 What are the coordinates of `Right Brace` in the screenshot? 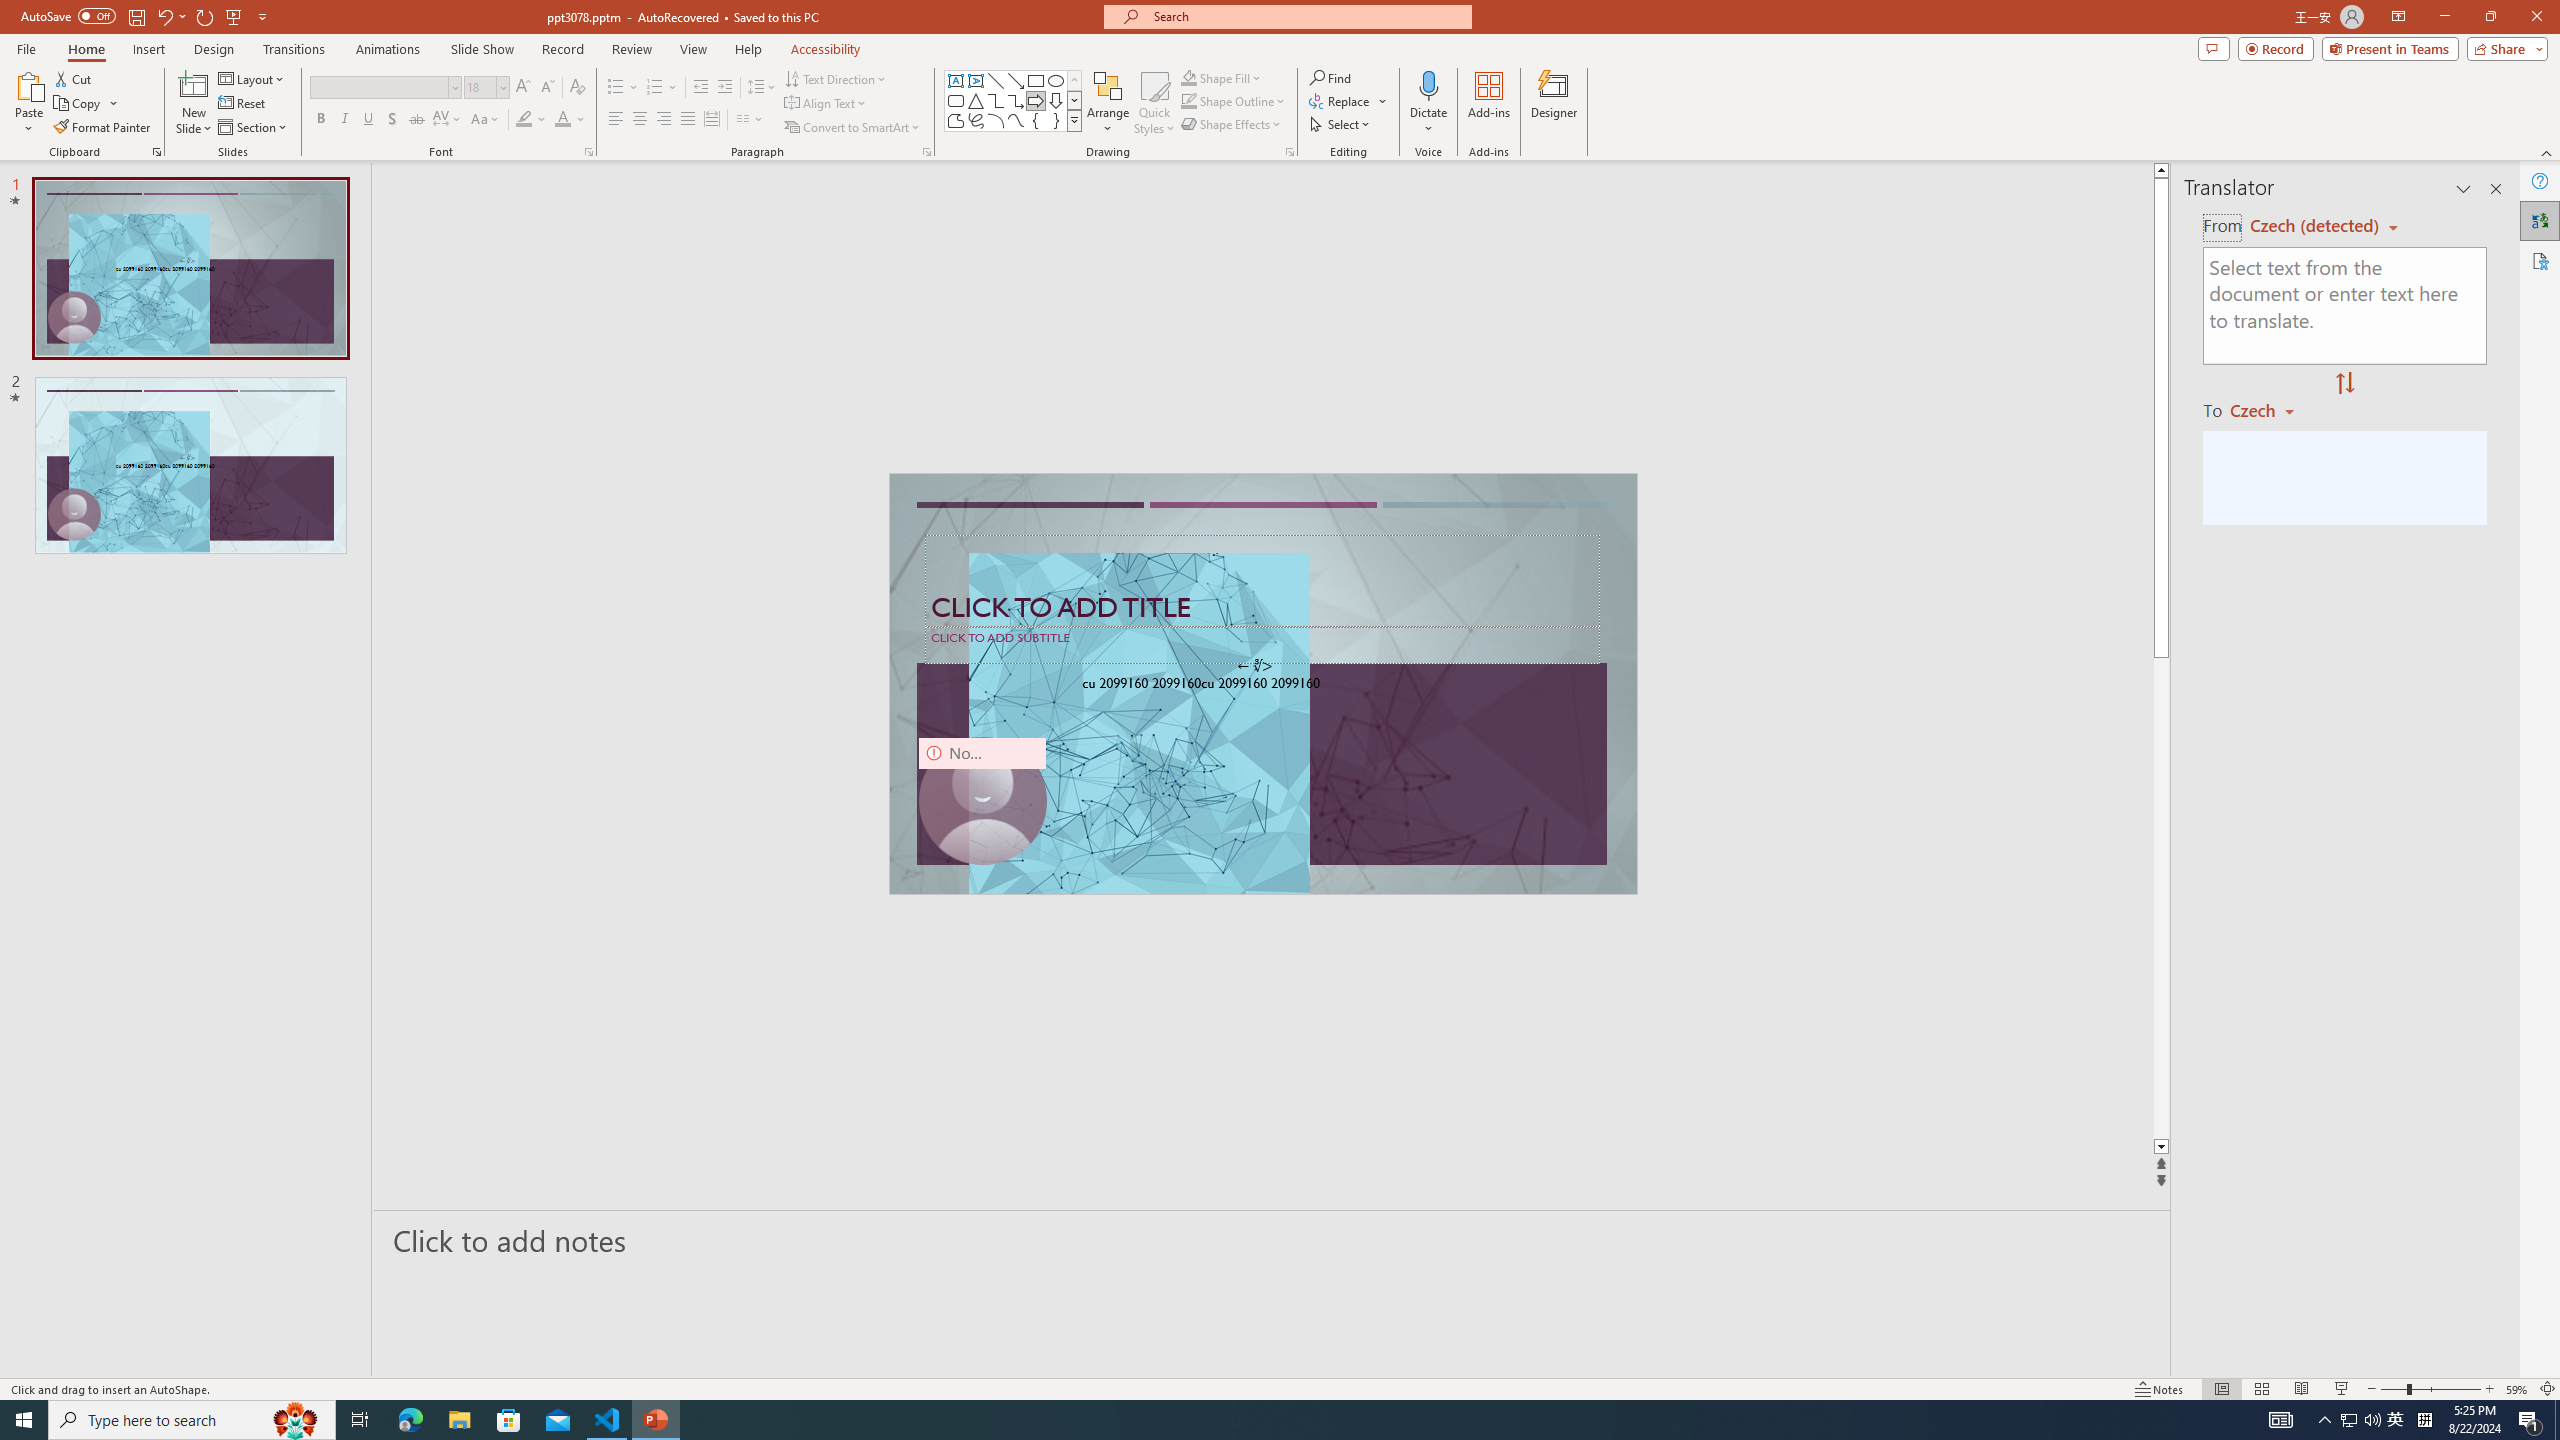 It's located at (1056, 120).